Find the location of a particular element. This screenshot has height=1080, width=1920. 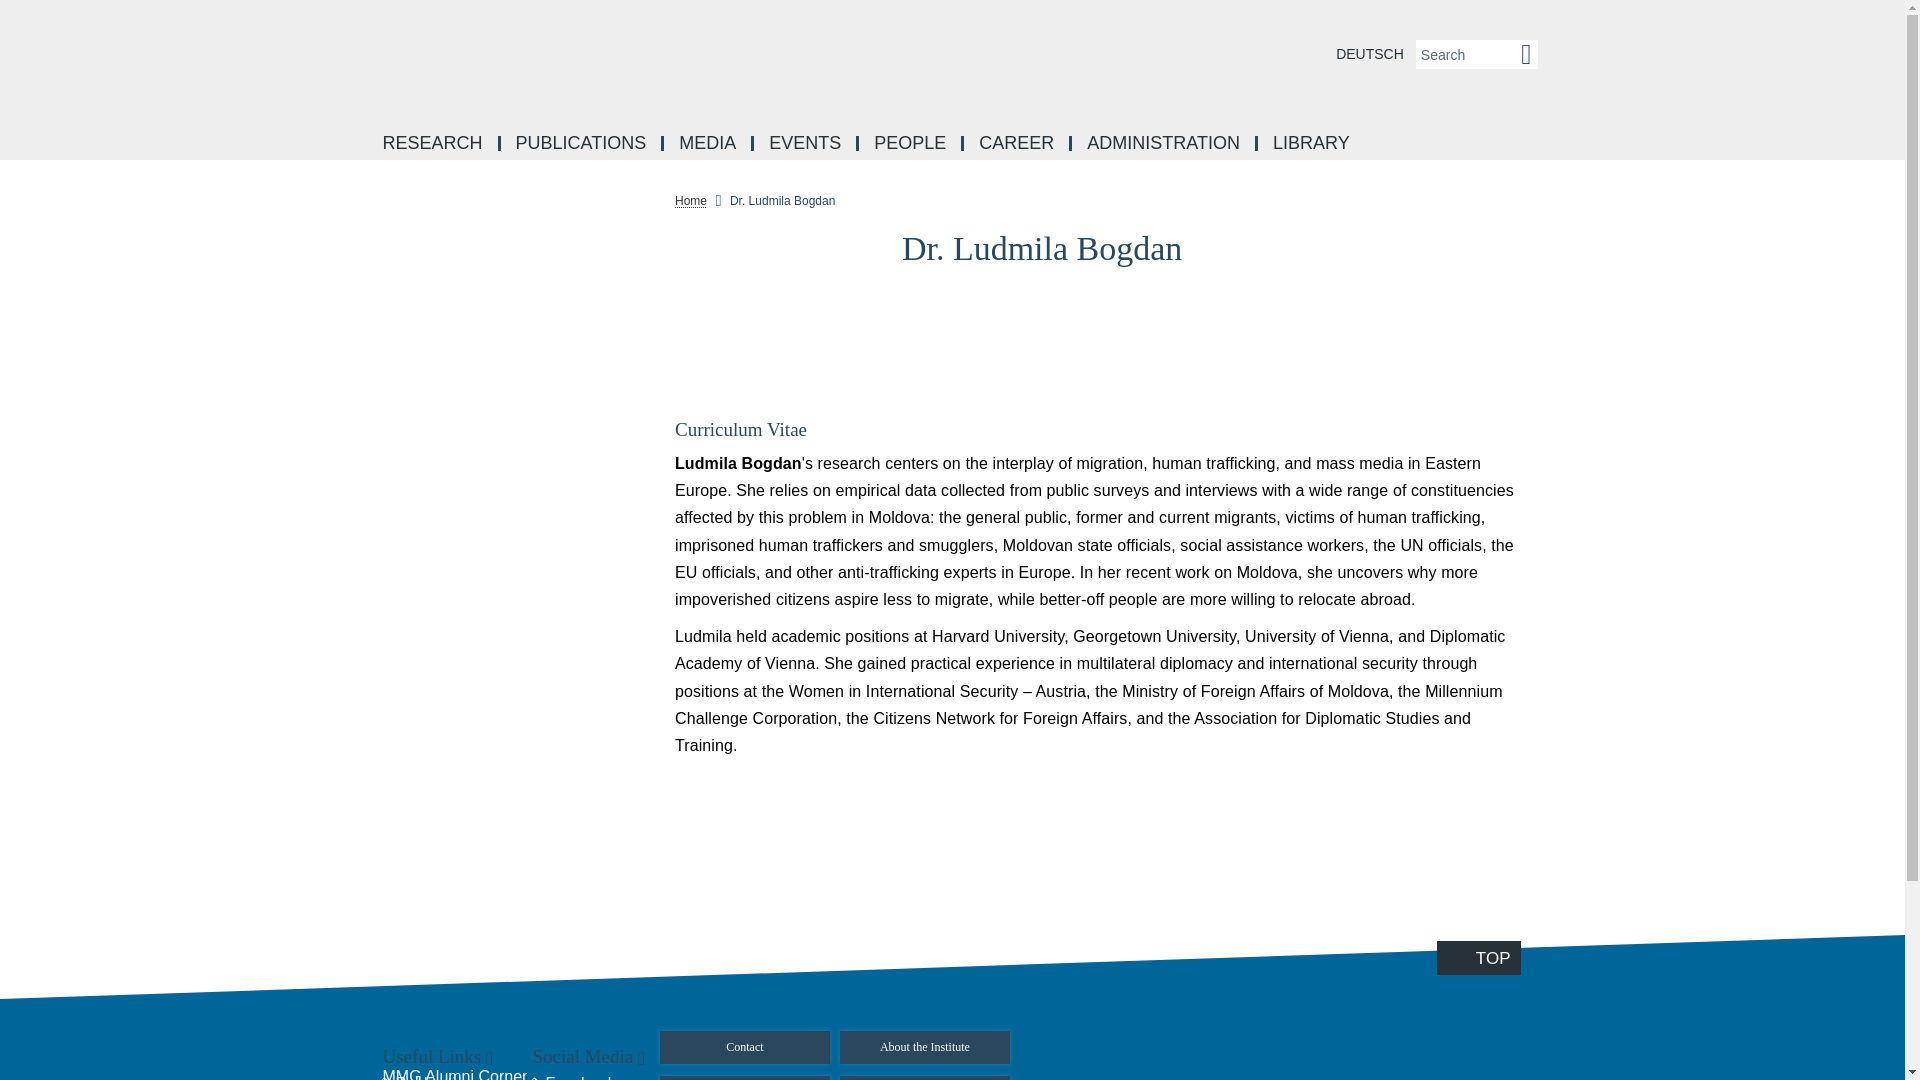

Twitter is located at coordinates (1552, 378).